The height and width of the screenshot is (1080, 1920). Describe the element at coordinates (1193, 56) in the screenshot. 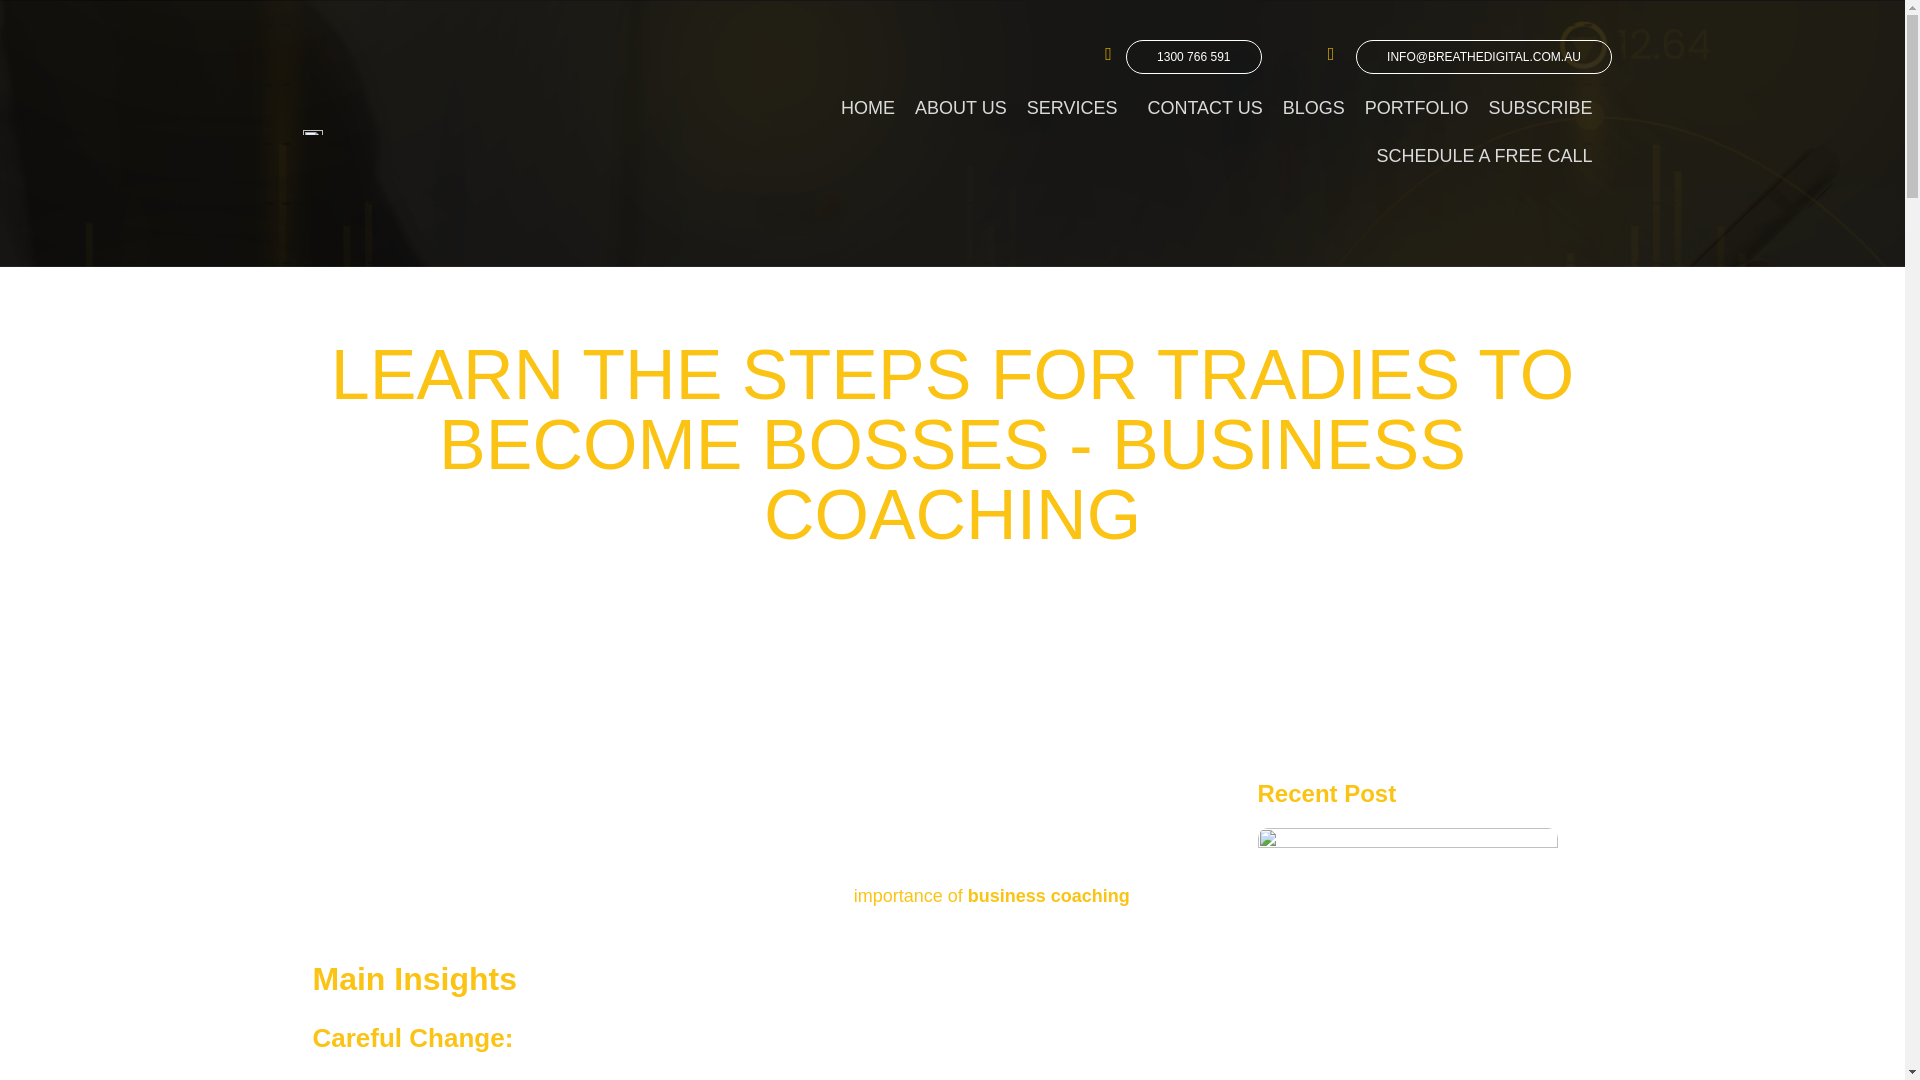

I see `1300 766 591` at that location.